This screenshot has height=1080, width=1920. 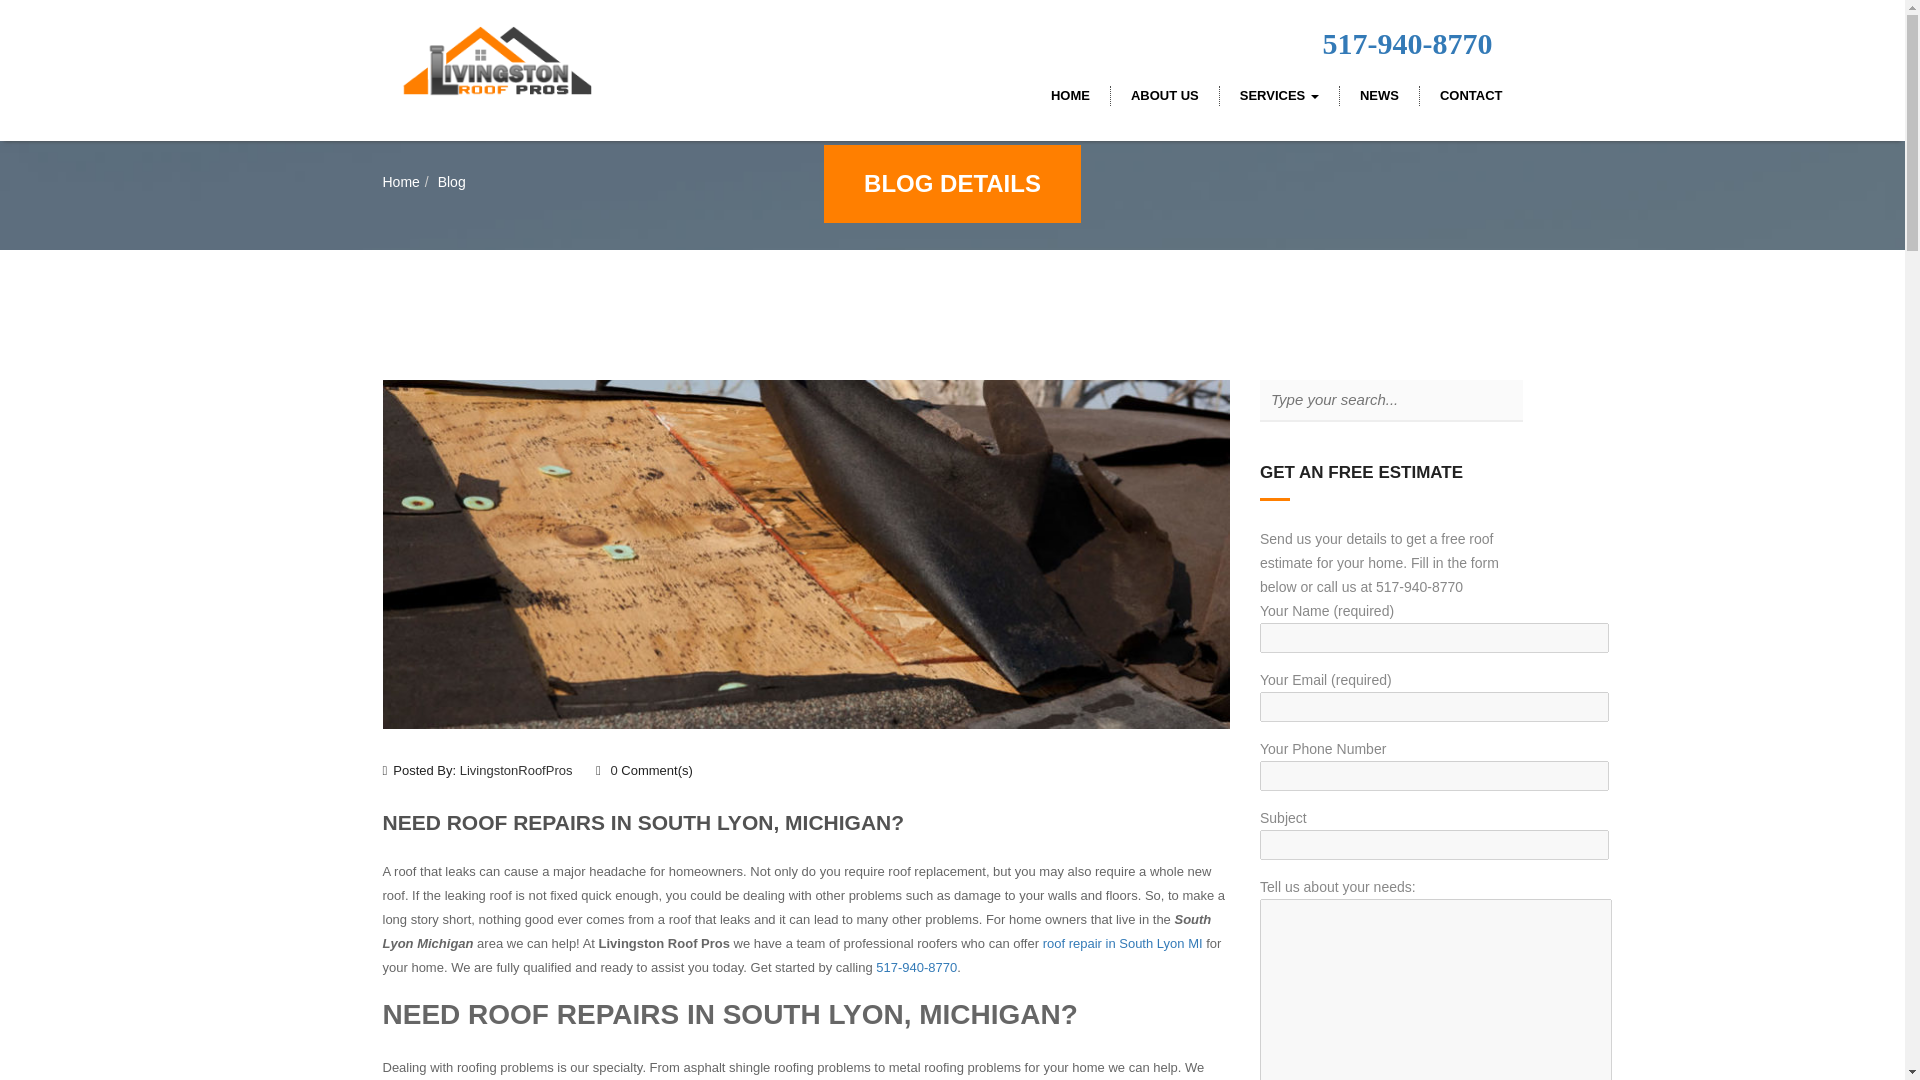 I want to click on SERVICES, so click(x=1278, y=96).